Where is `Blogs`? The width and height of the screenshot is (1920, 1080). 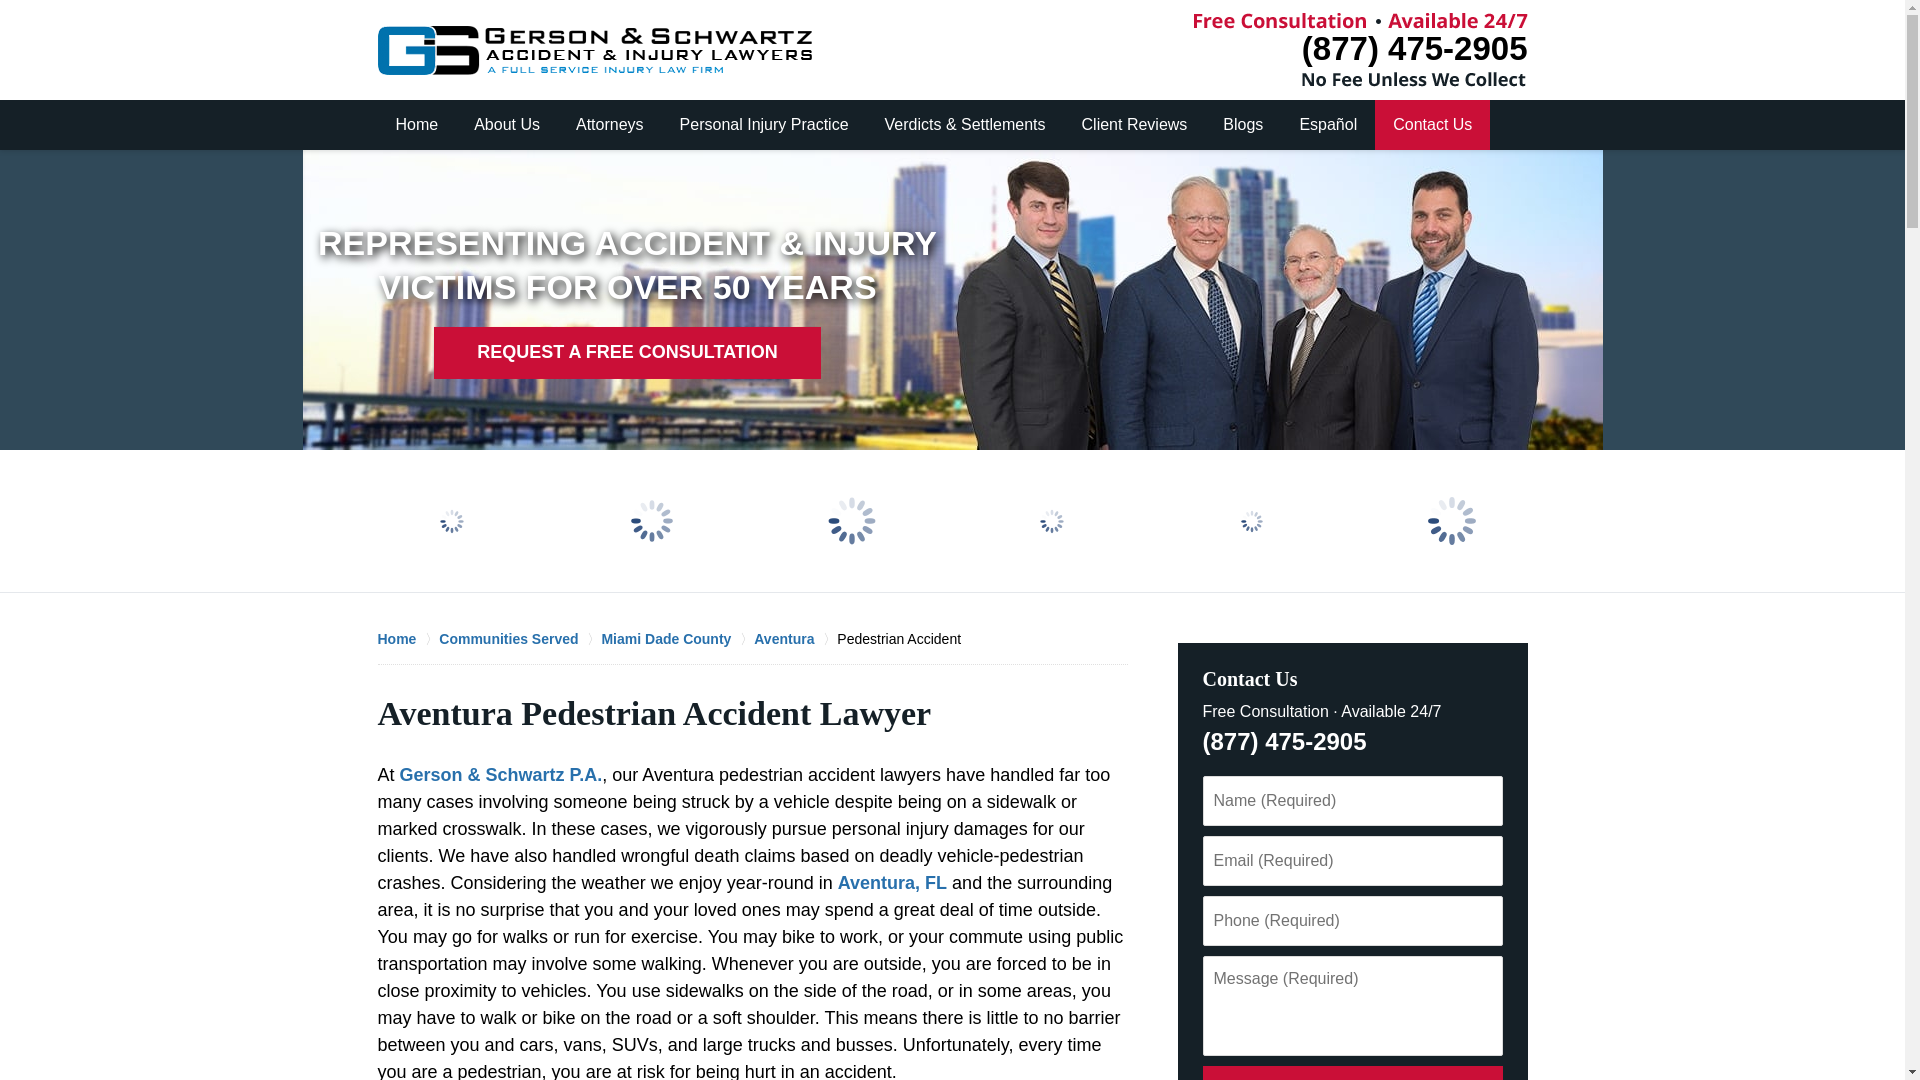 Blogs is located at coordinates (1242, 125).